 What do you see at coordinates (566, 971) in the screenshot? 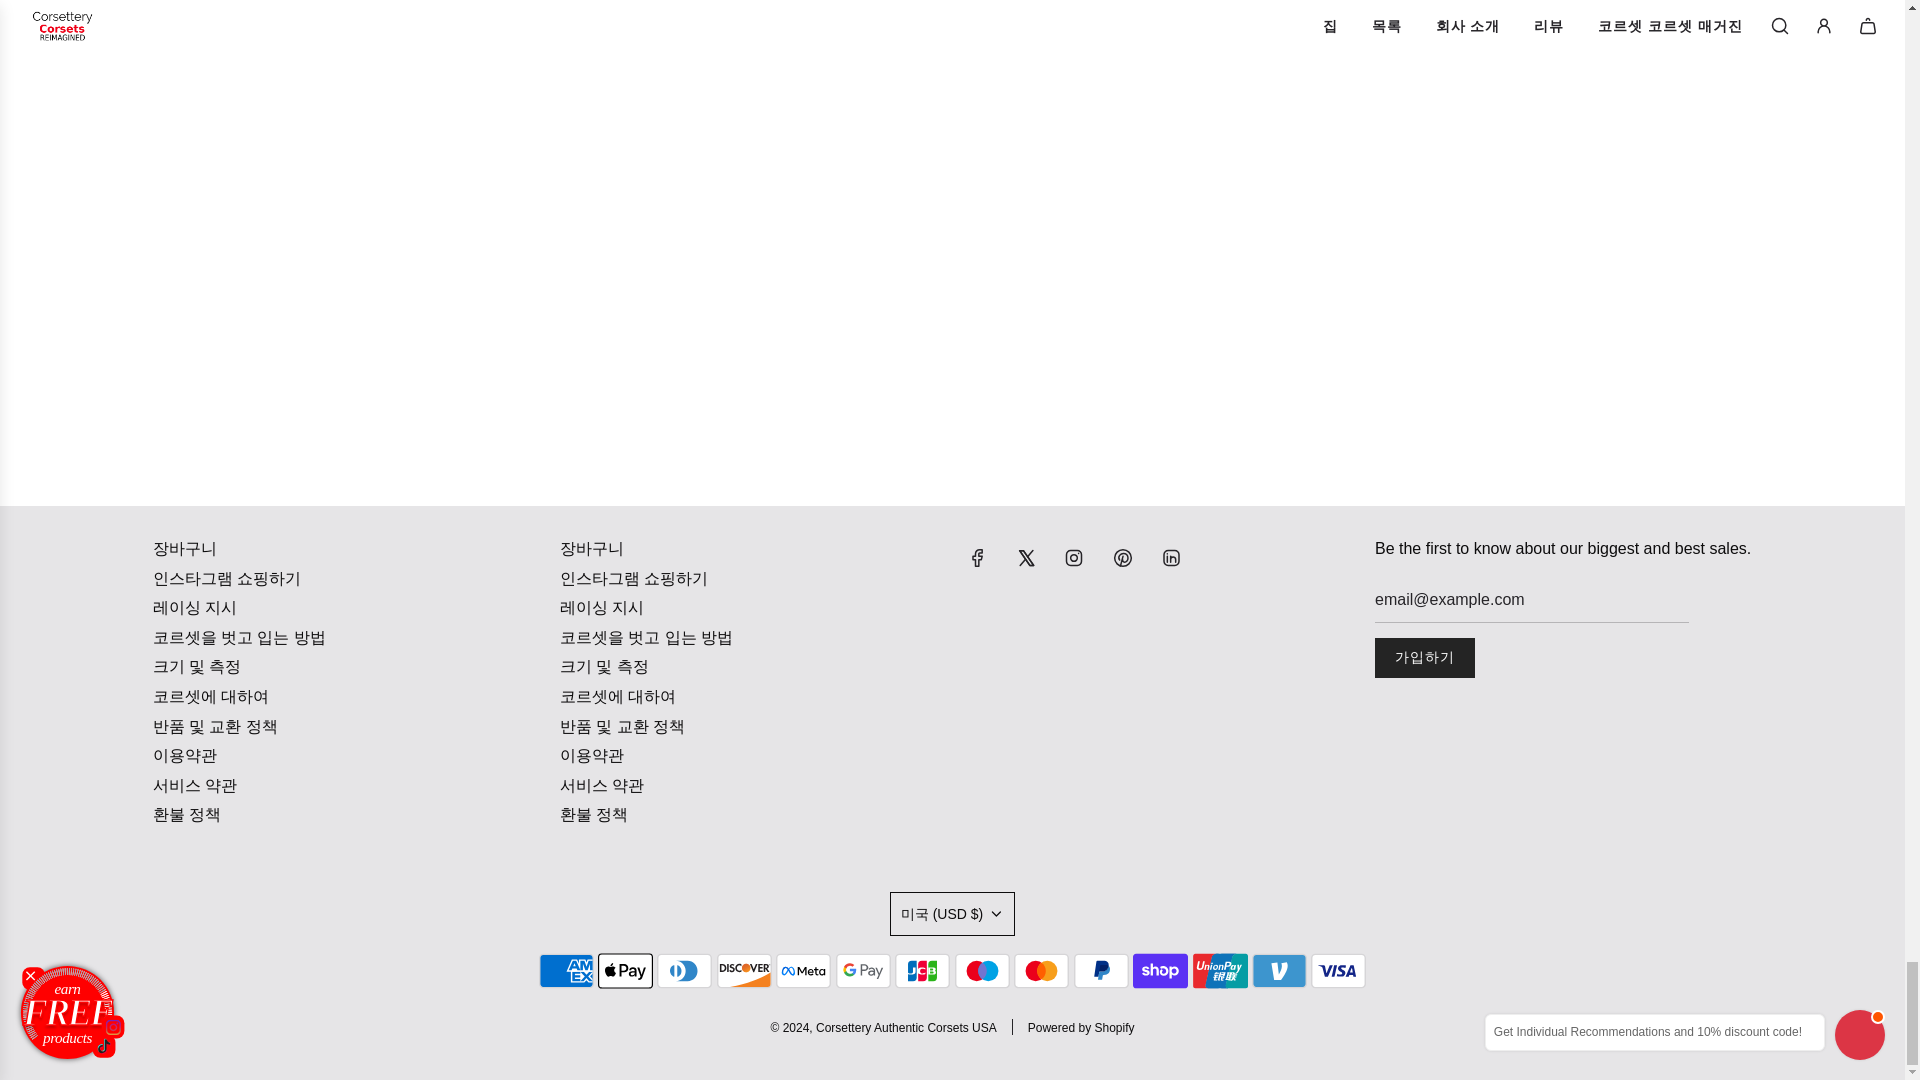
I see `American Express` at bounding box center [566, 971].